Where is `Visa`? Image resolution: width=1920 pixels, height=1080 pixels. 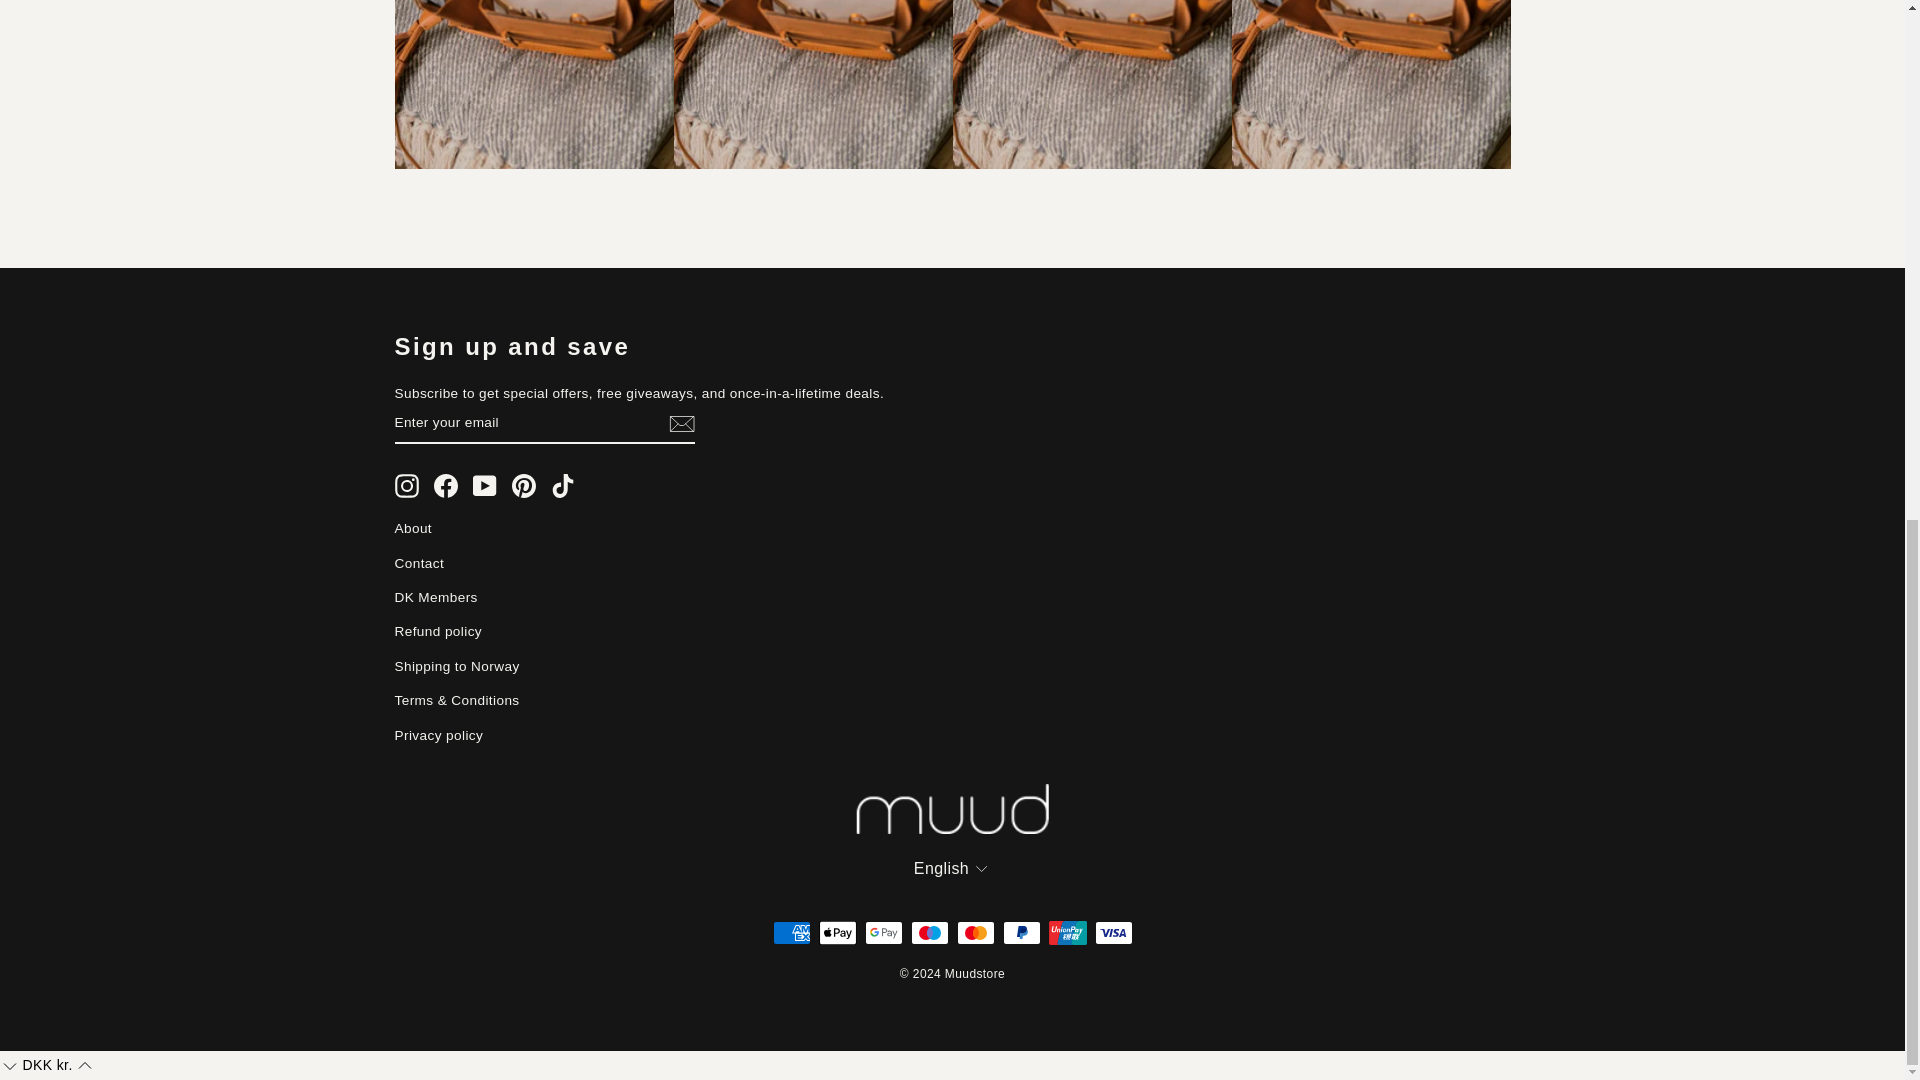 Visa is located at coordinates (1113, 933).